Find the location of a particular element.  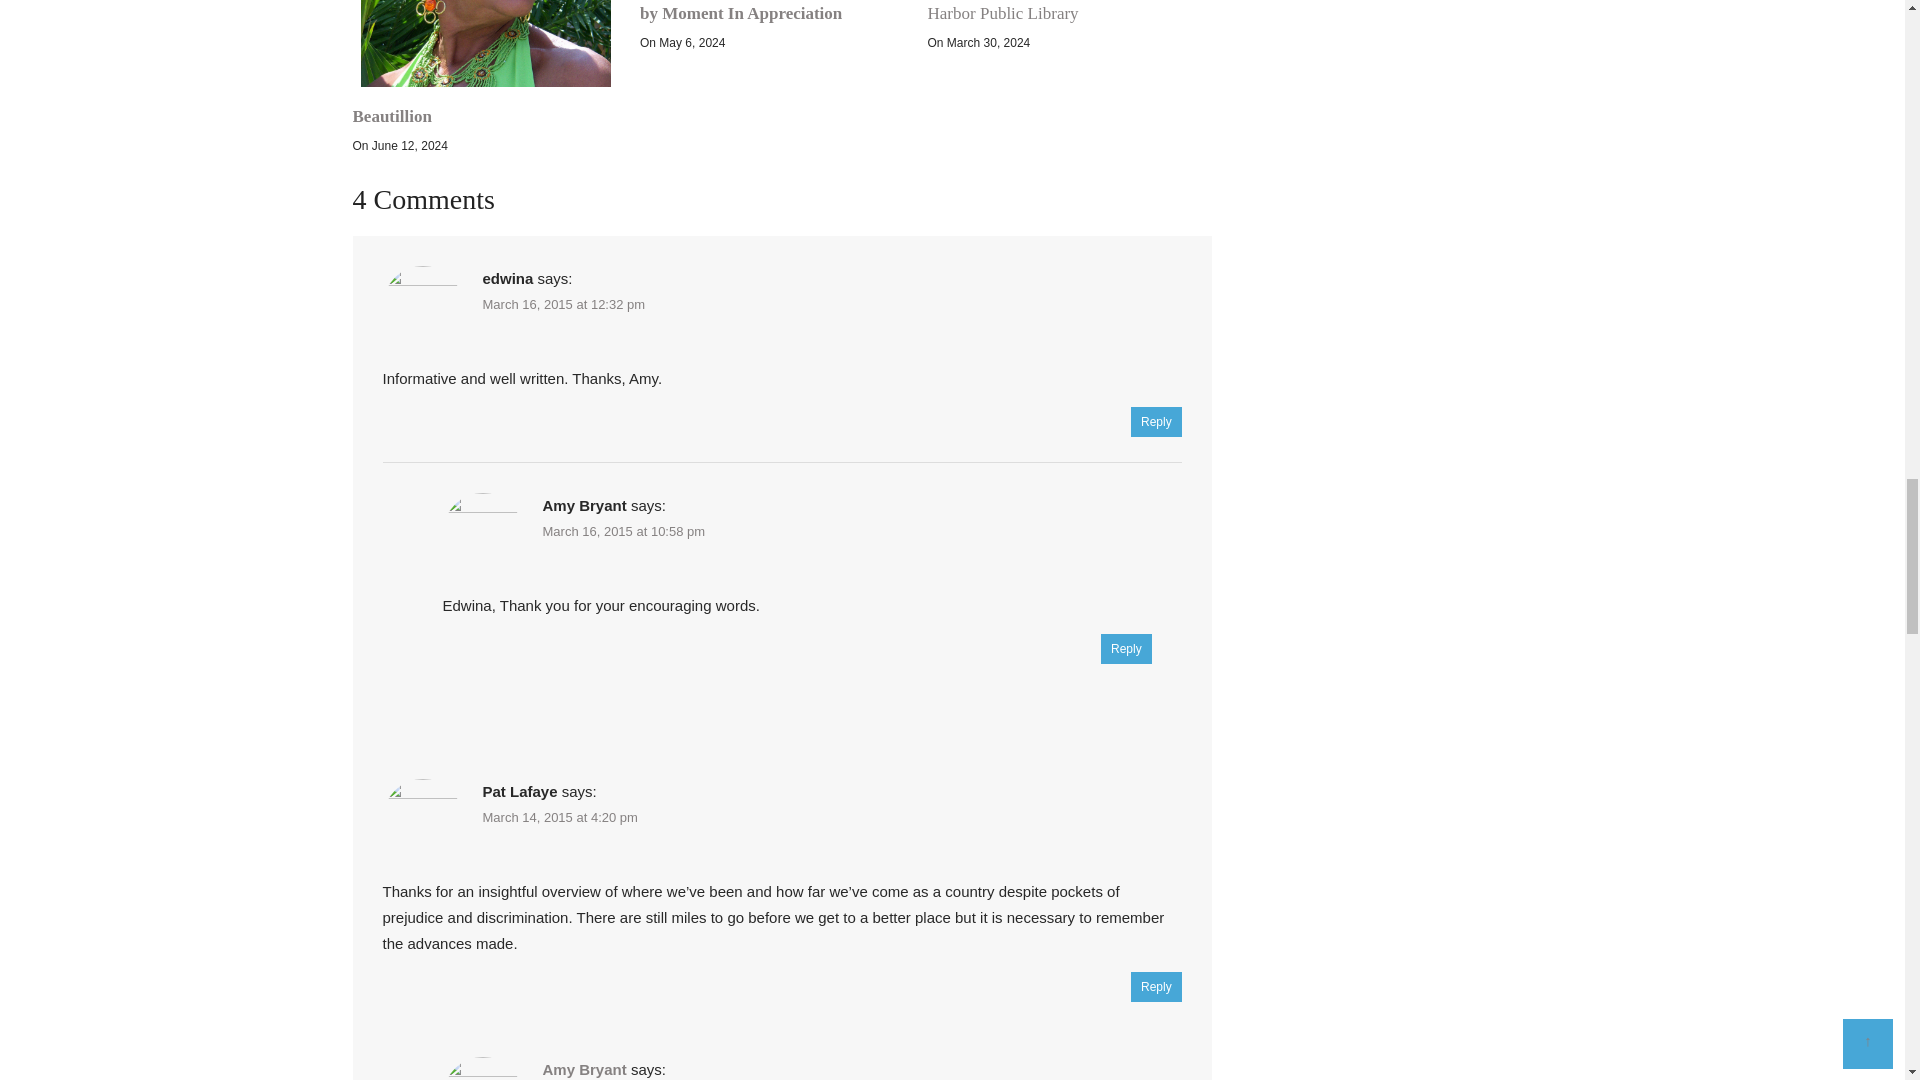

New Silent Book Club at Safety Harbor Public Library is located at coordinates (1036, 11).